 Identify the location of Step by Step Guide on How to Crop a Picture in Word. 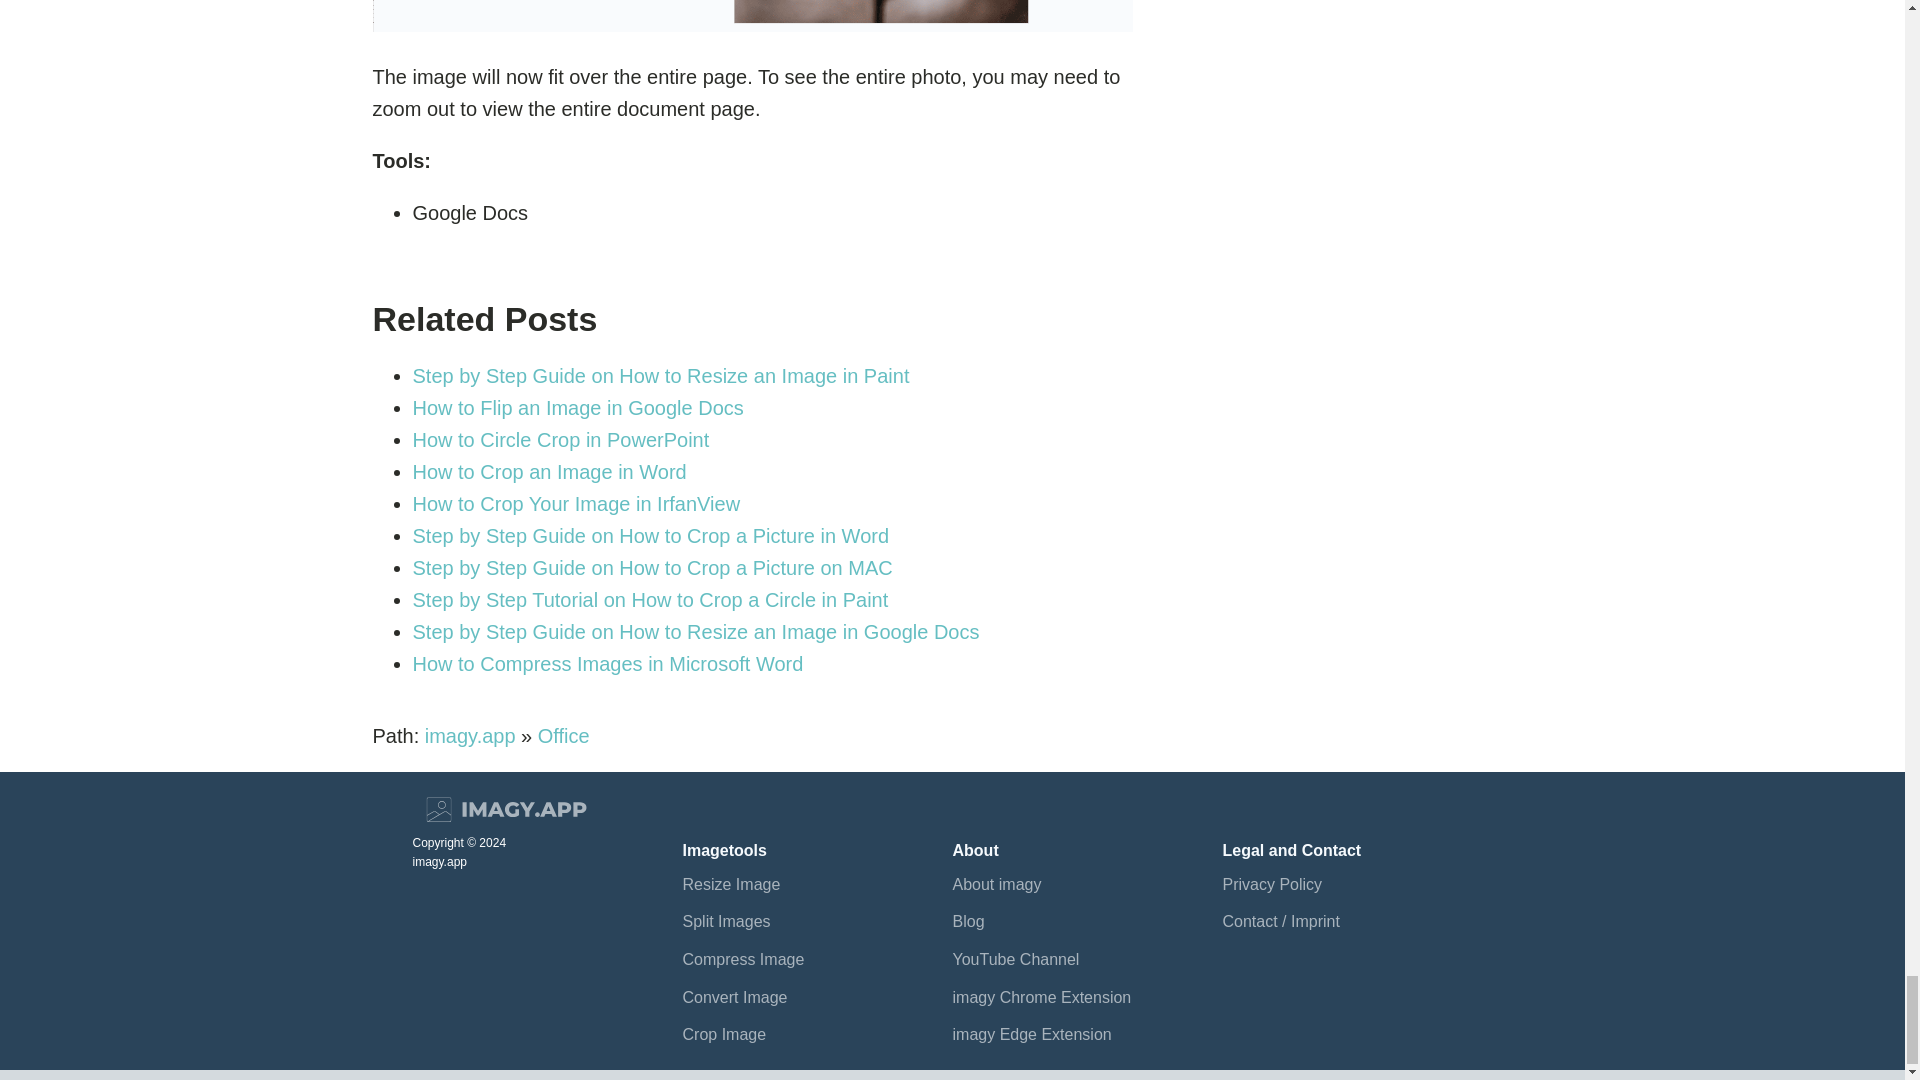
(650, 535).